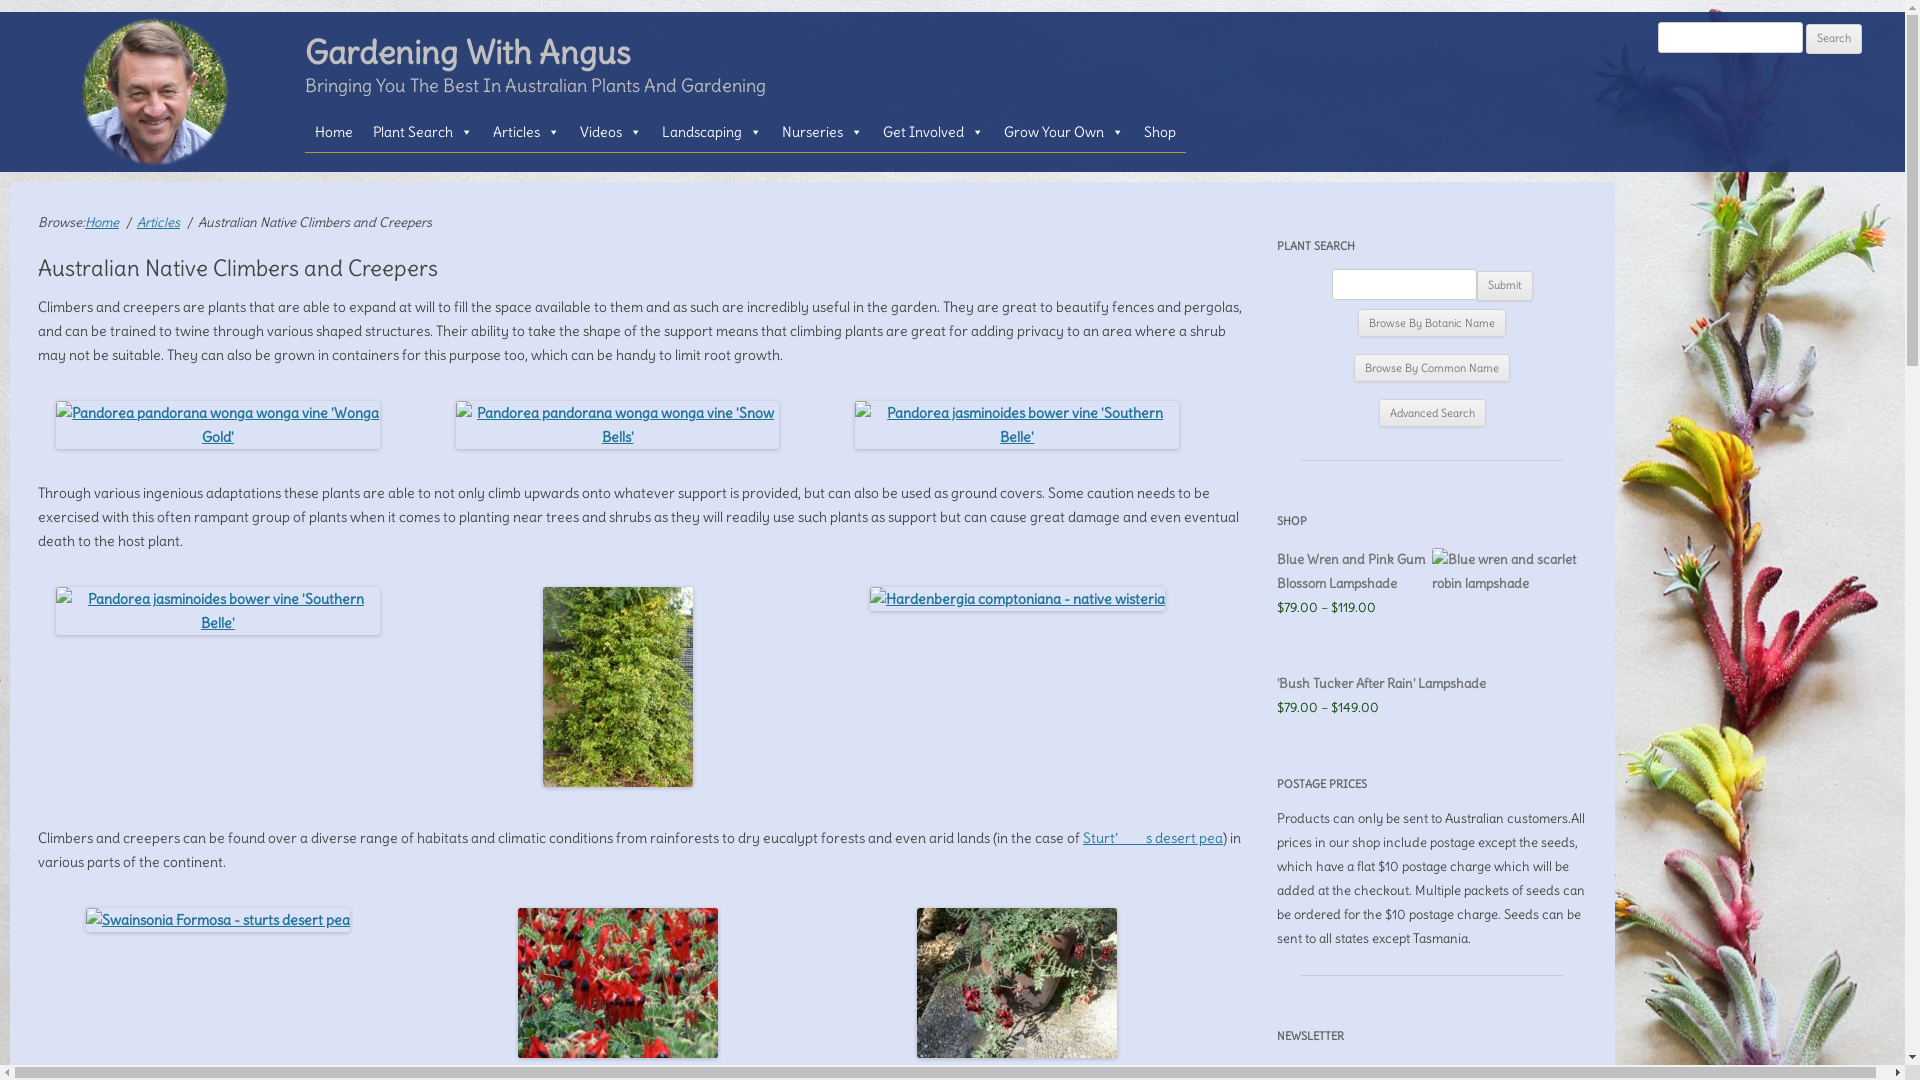  What do you see at coordinates (611, 132) in the screenshot?
I see `Videos` at bounding box center [611, 132].